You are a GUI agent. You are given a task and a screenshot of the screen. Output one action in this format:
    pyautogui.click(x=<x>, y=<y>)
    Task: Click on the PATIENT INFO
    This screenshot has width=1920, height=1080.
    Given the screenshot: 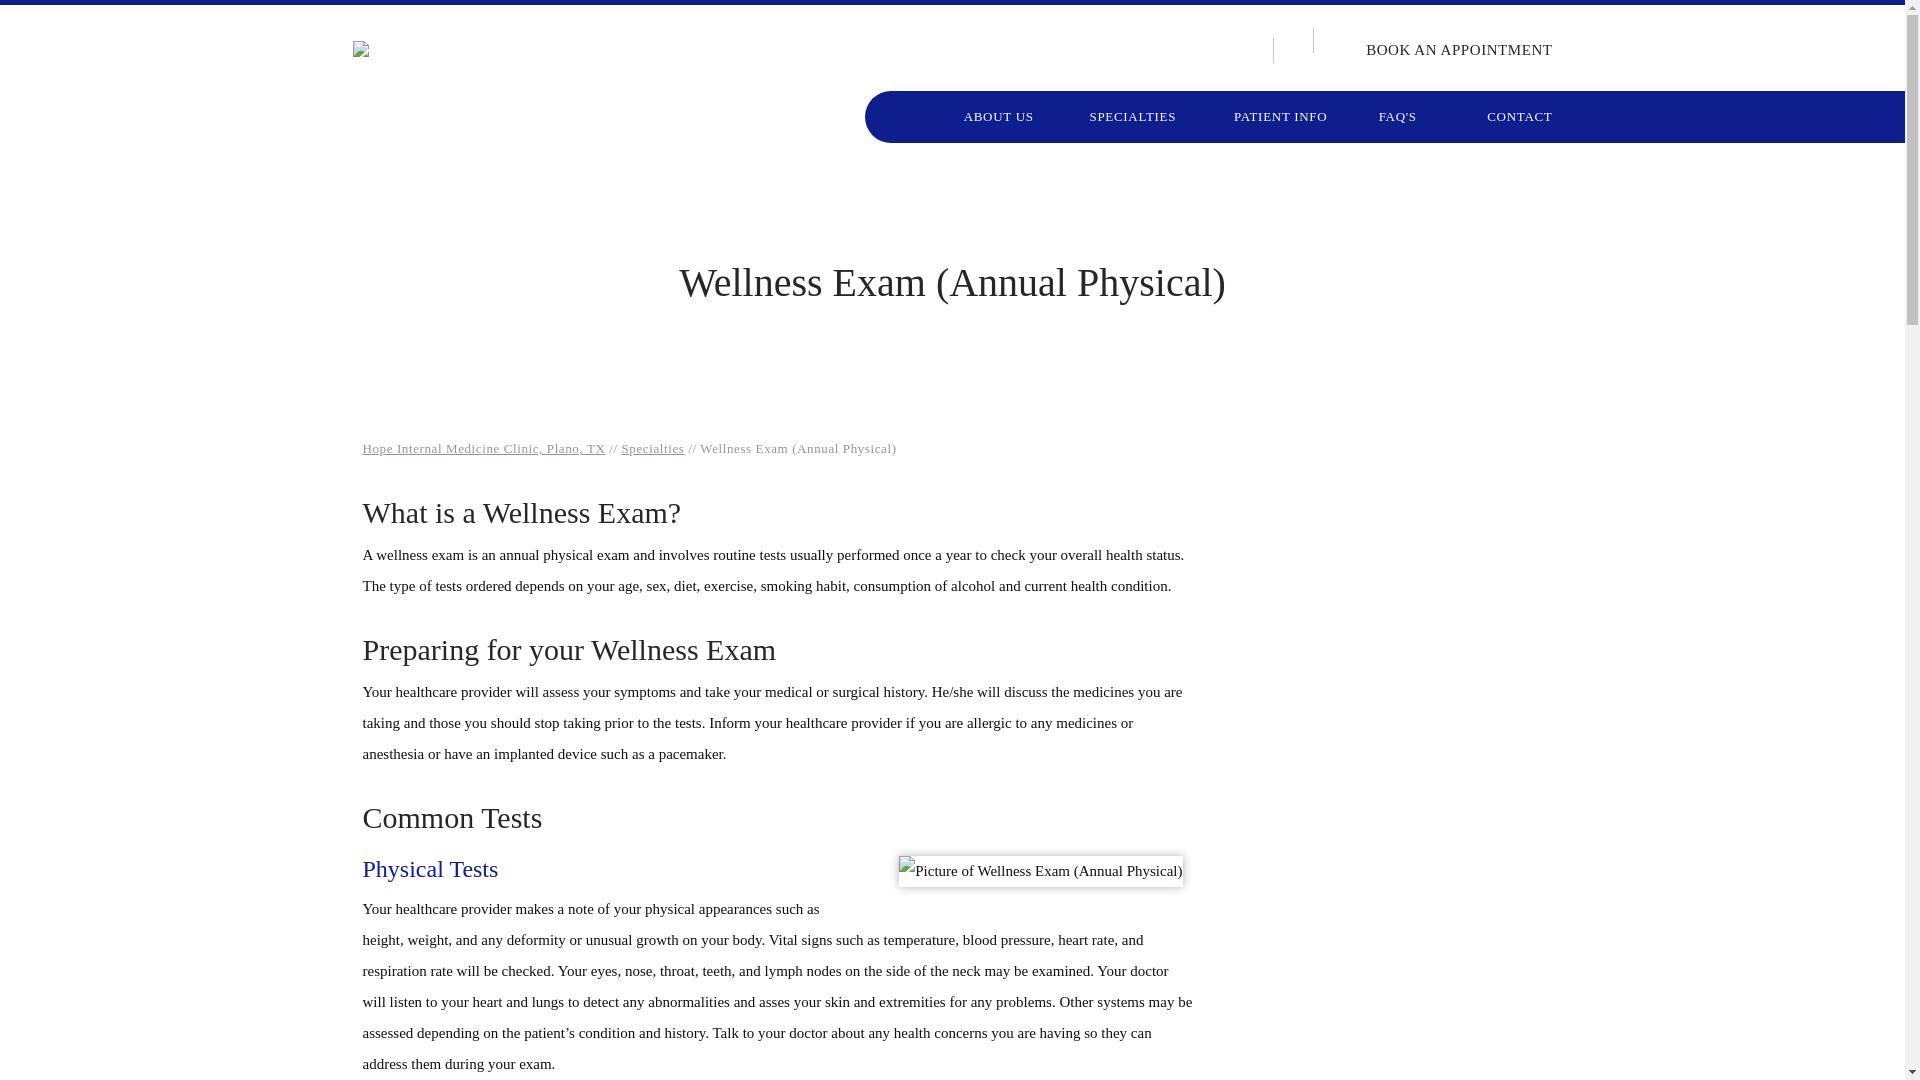 What is the action you would take?
    pyautogui.click(x=1279, y=116)
    